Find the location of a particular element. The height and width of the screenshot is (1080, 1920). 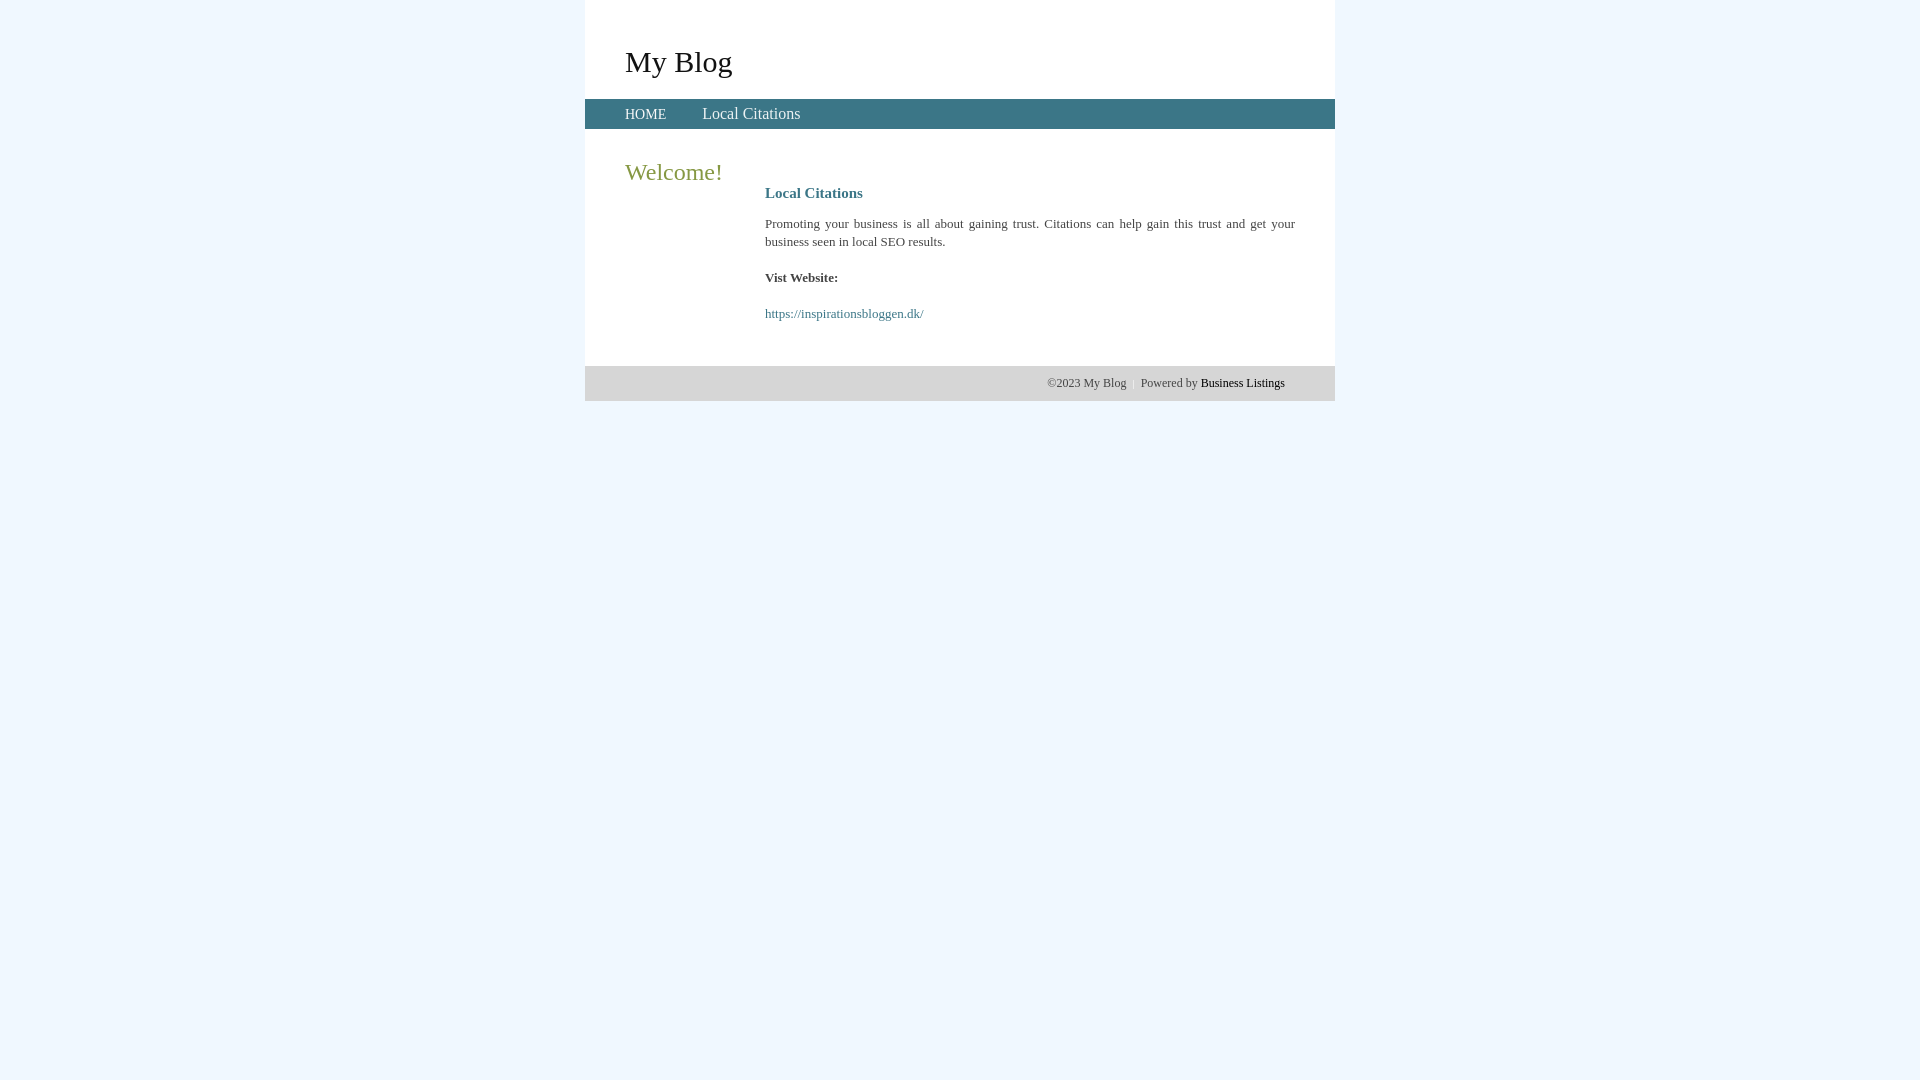

Business Listings is located at coordinates (1243, 383).